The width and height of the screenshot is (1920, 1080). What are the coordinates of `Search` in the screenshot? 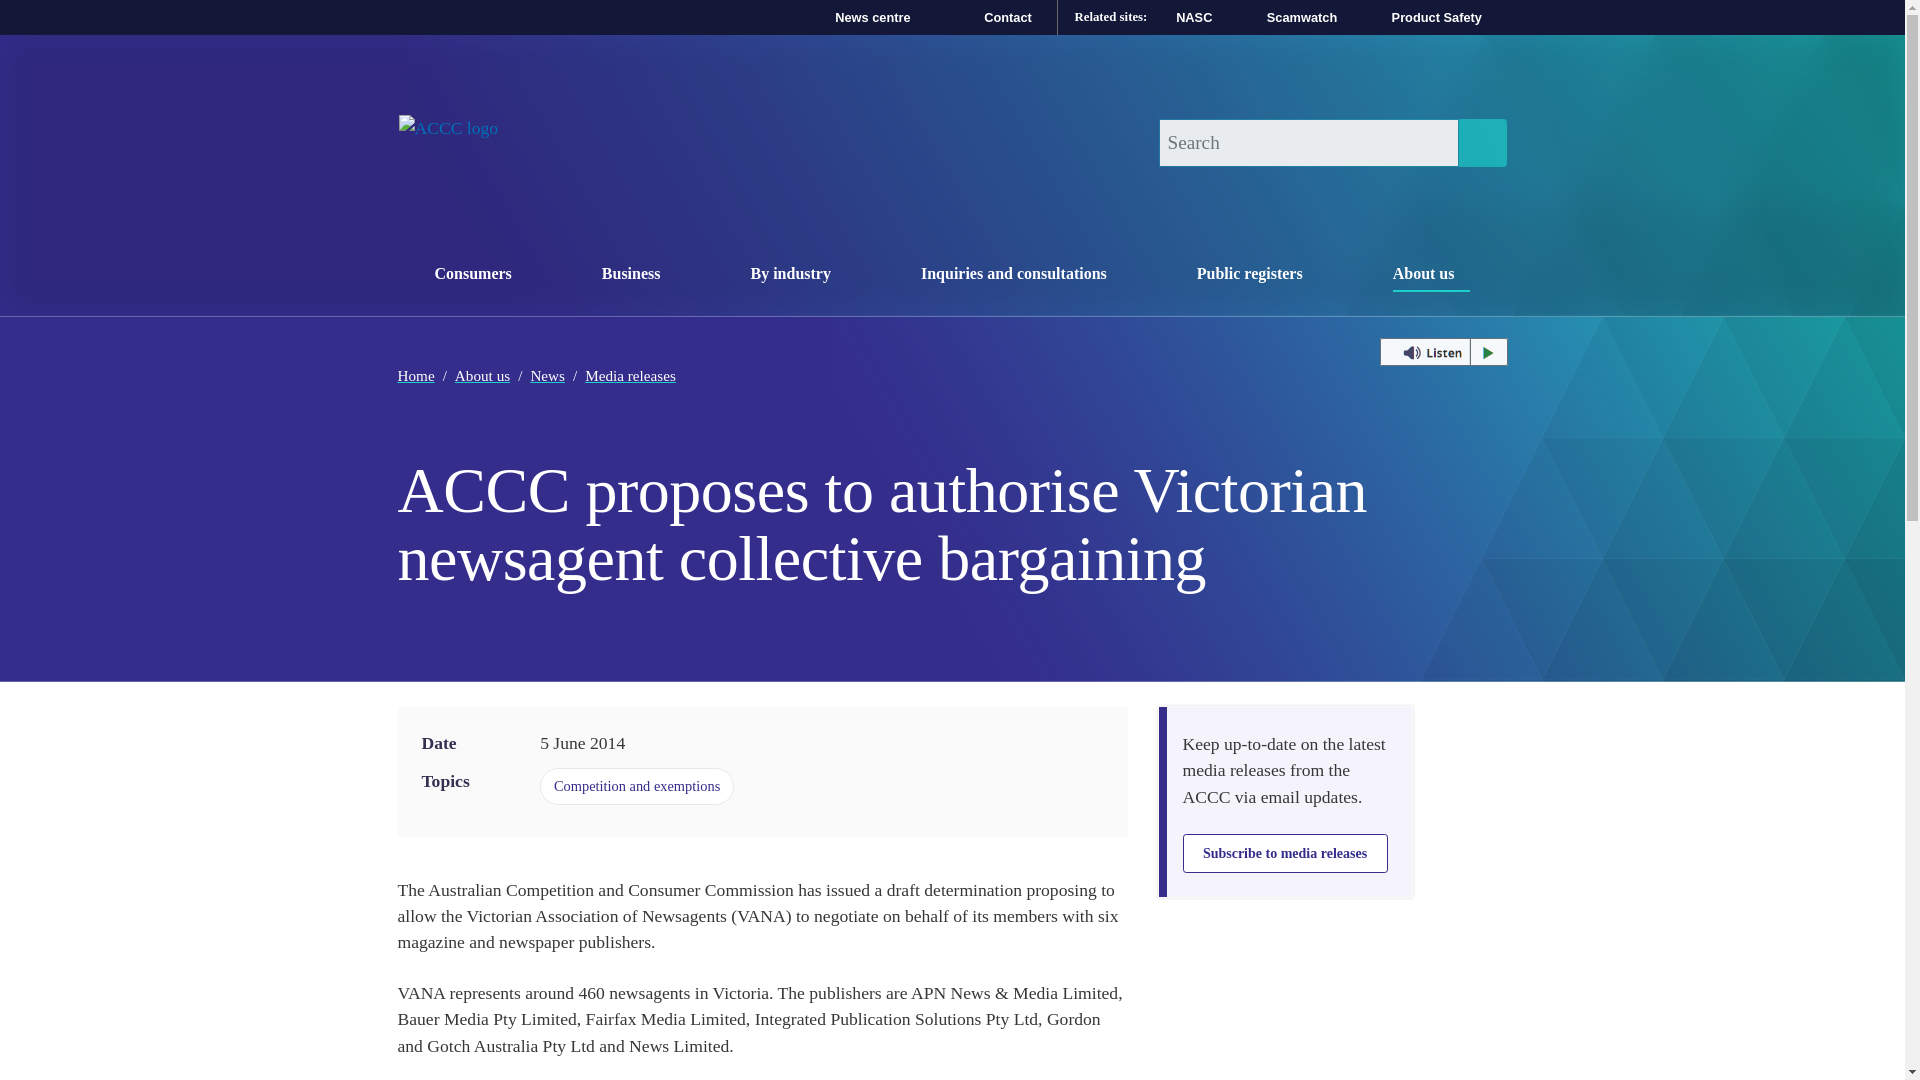 It's located at (852, 16).